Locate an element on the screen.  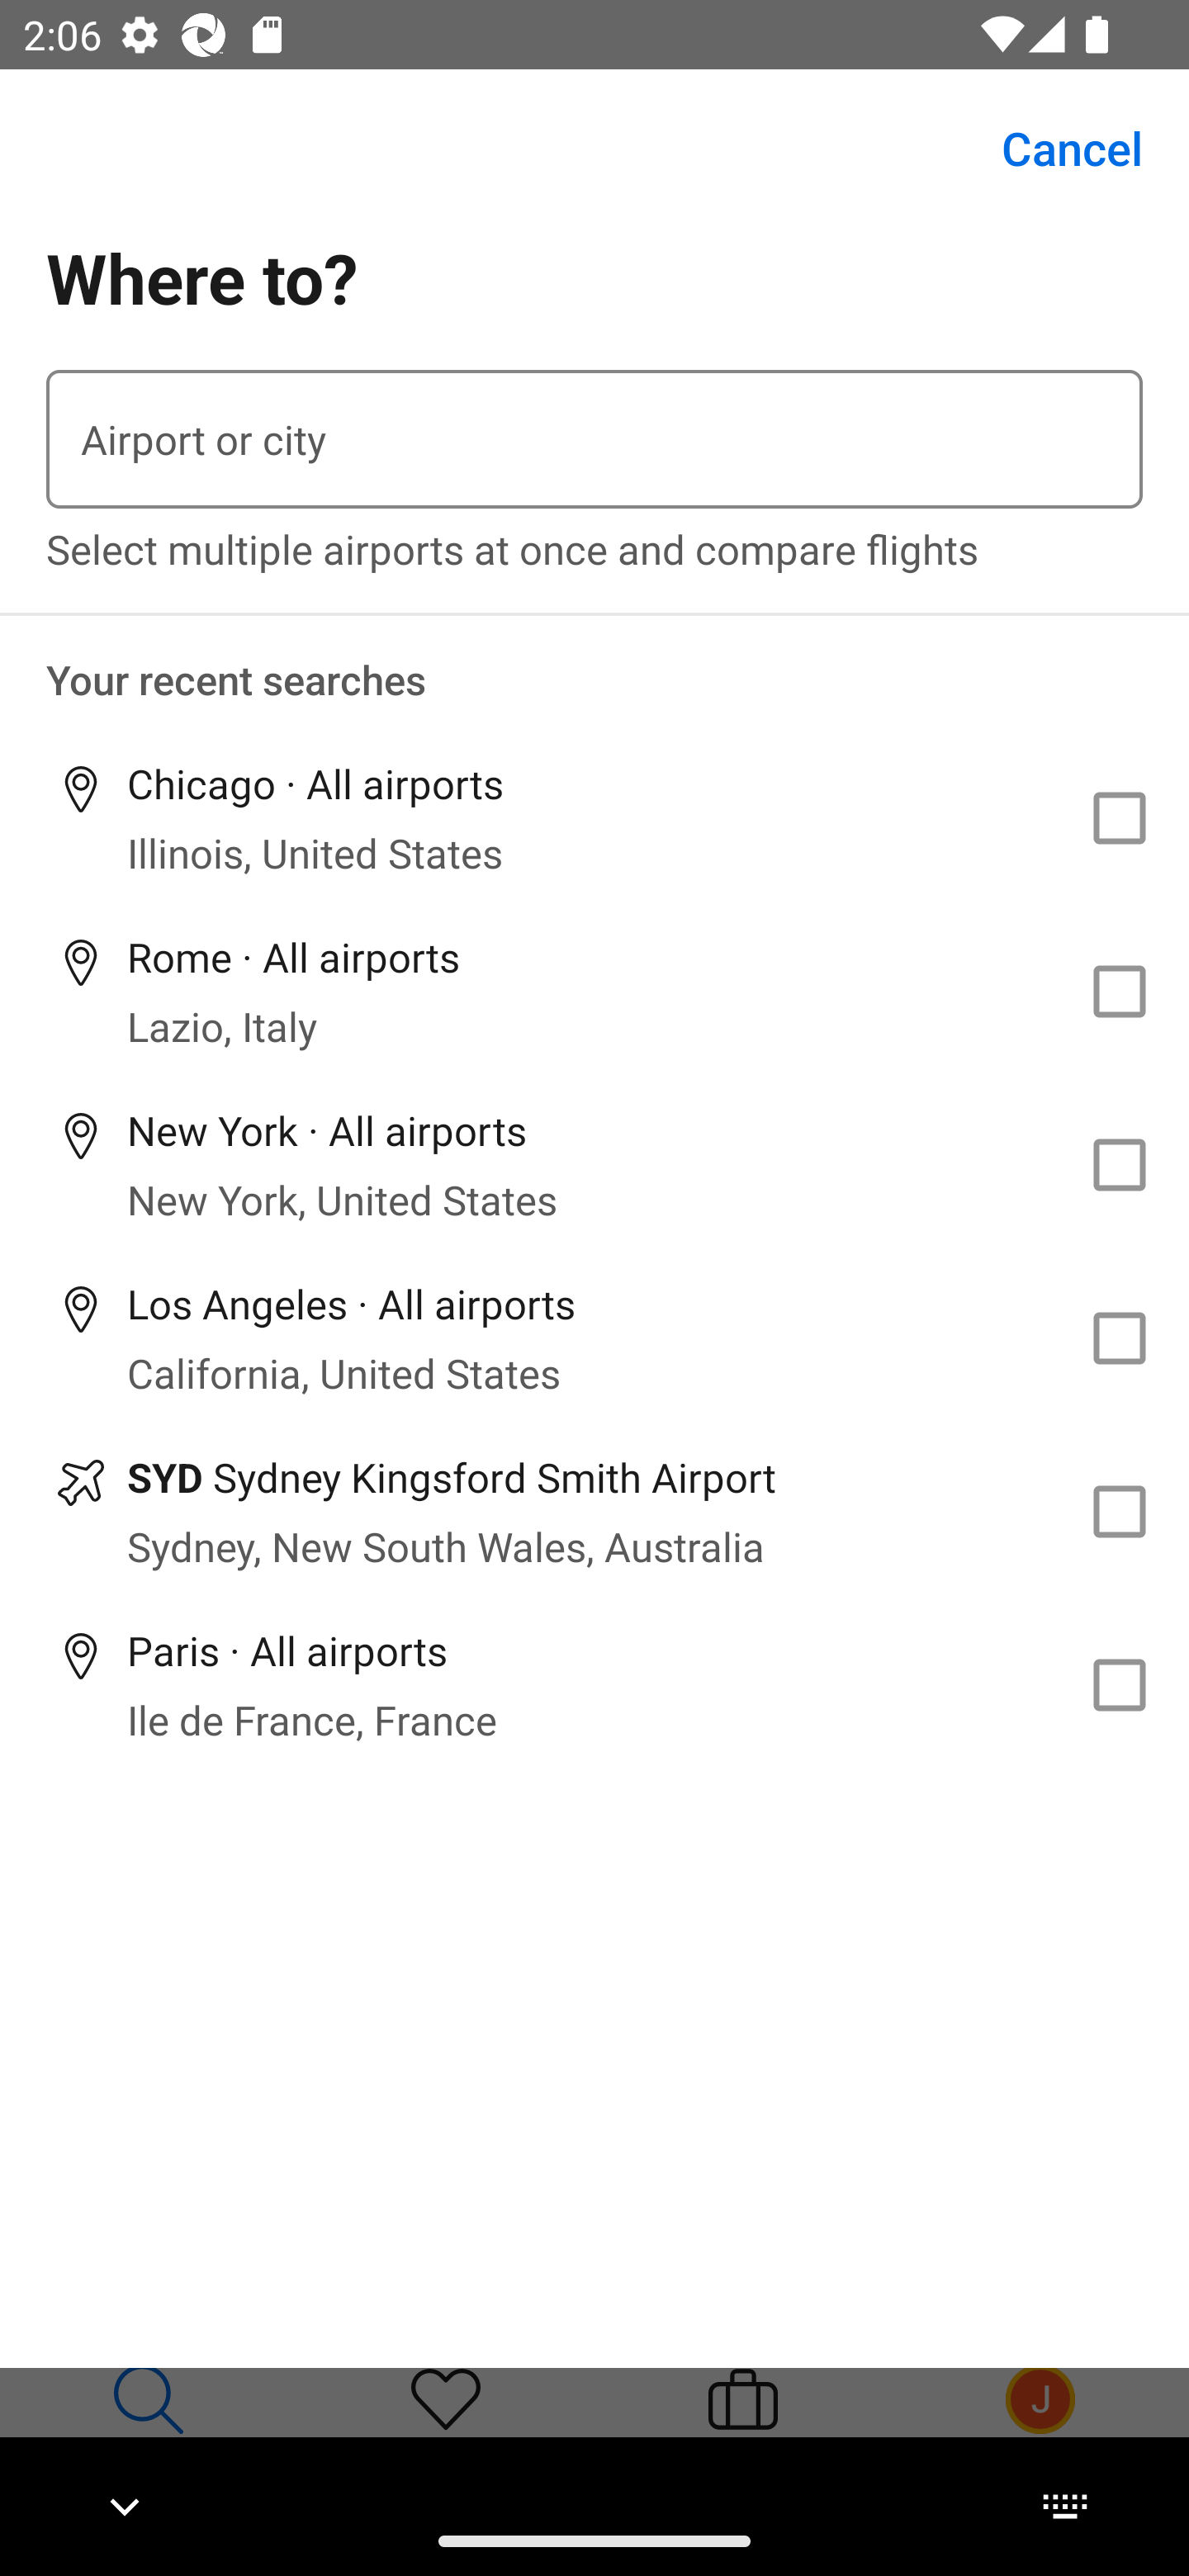
Airport or city is located at coordinates (594, 439).